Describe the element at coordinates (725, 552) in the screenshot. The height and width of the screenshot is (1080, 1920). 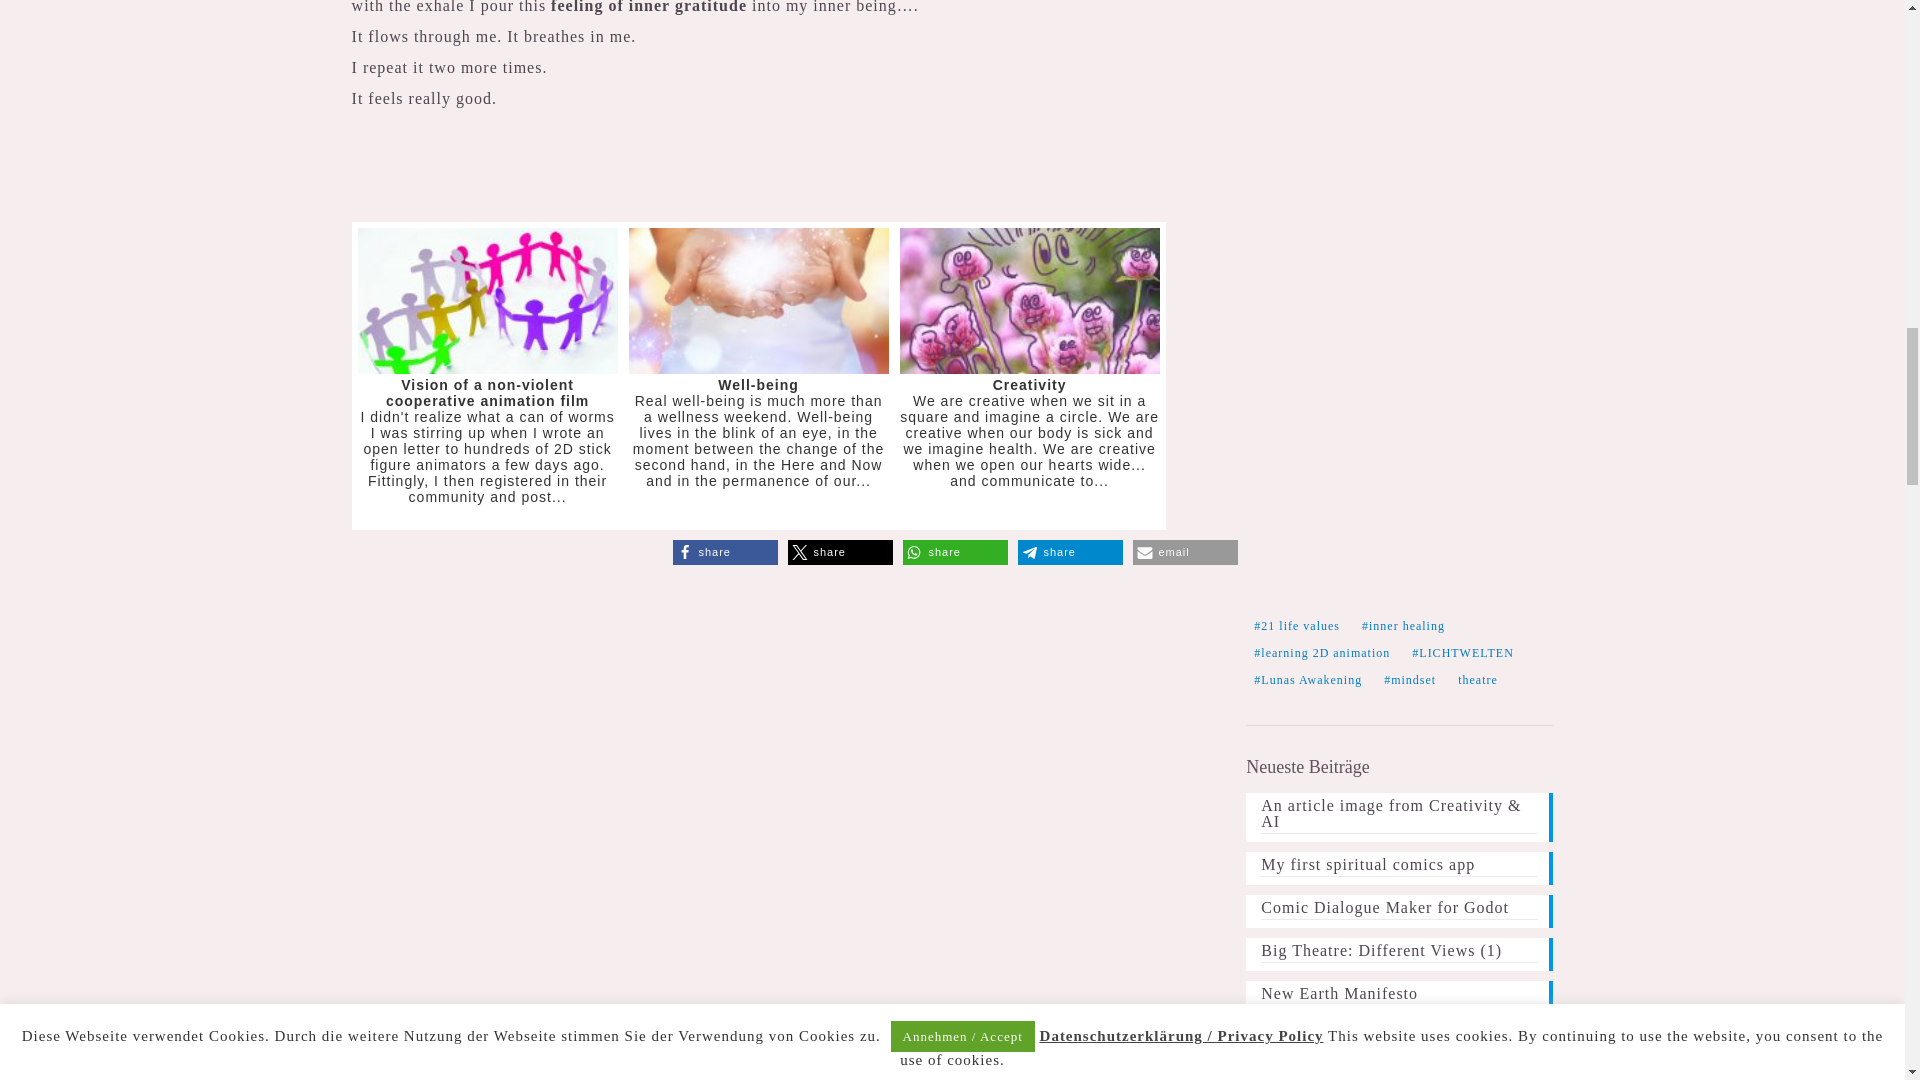
I see `Share on Facebook` at that location.